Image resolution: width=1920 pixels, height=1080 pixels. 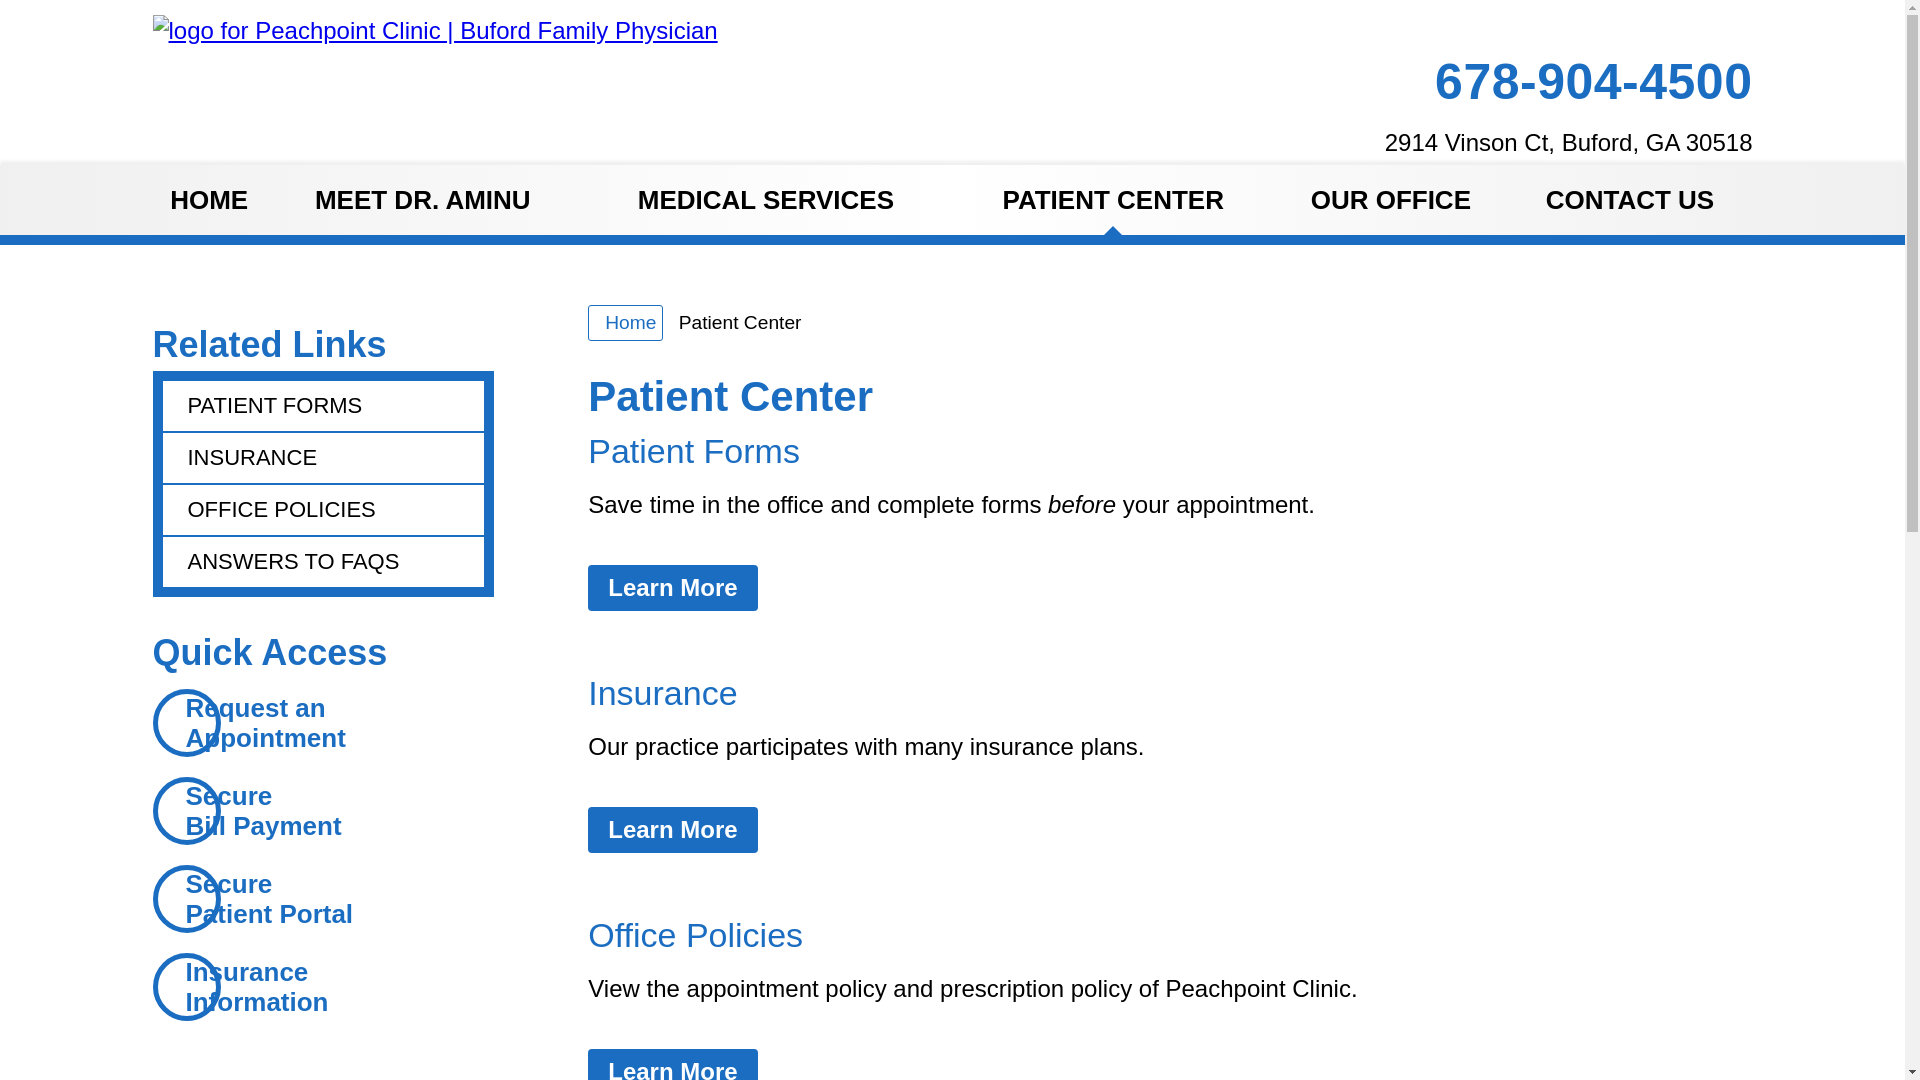 I want to click on   2914 Vinson Ct, Buford, GA 30518, so click(x=1560, y=142).